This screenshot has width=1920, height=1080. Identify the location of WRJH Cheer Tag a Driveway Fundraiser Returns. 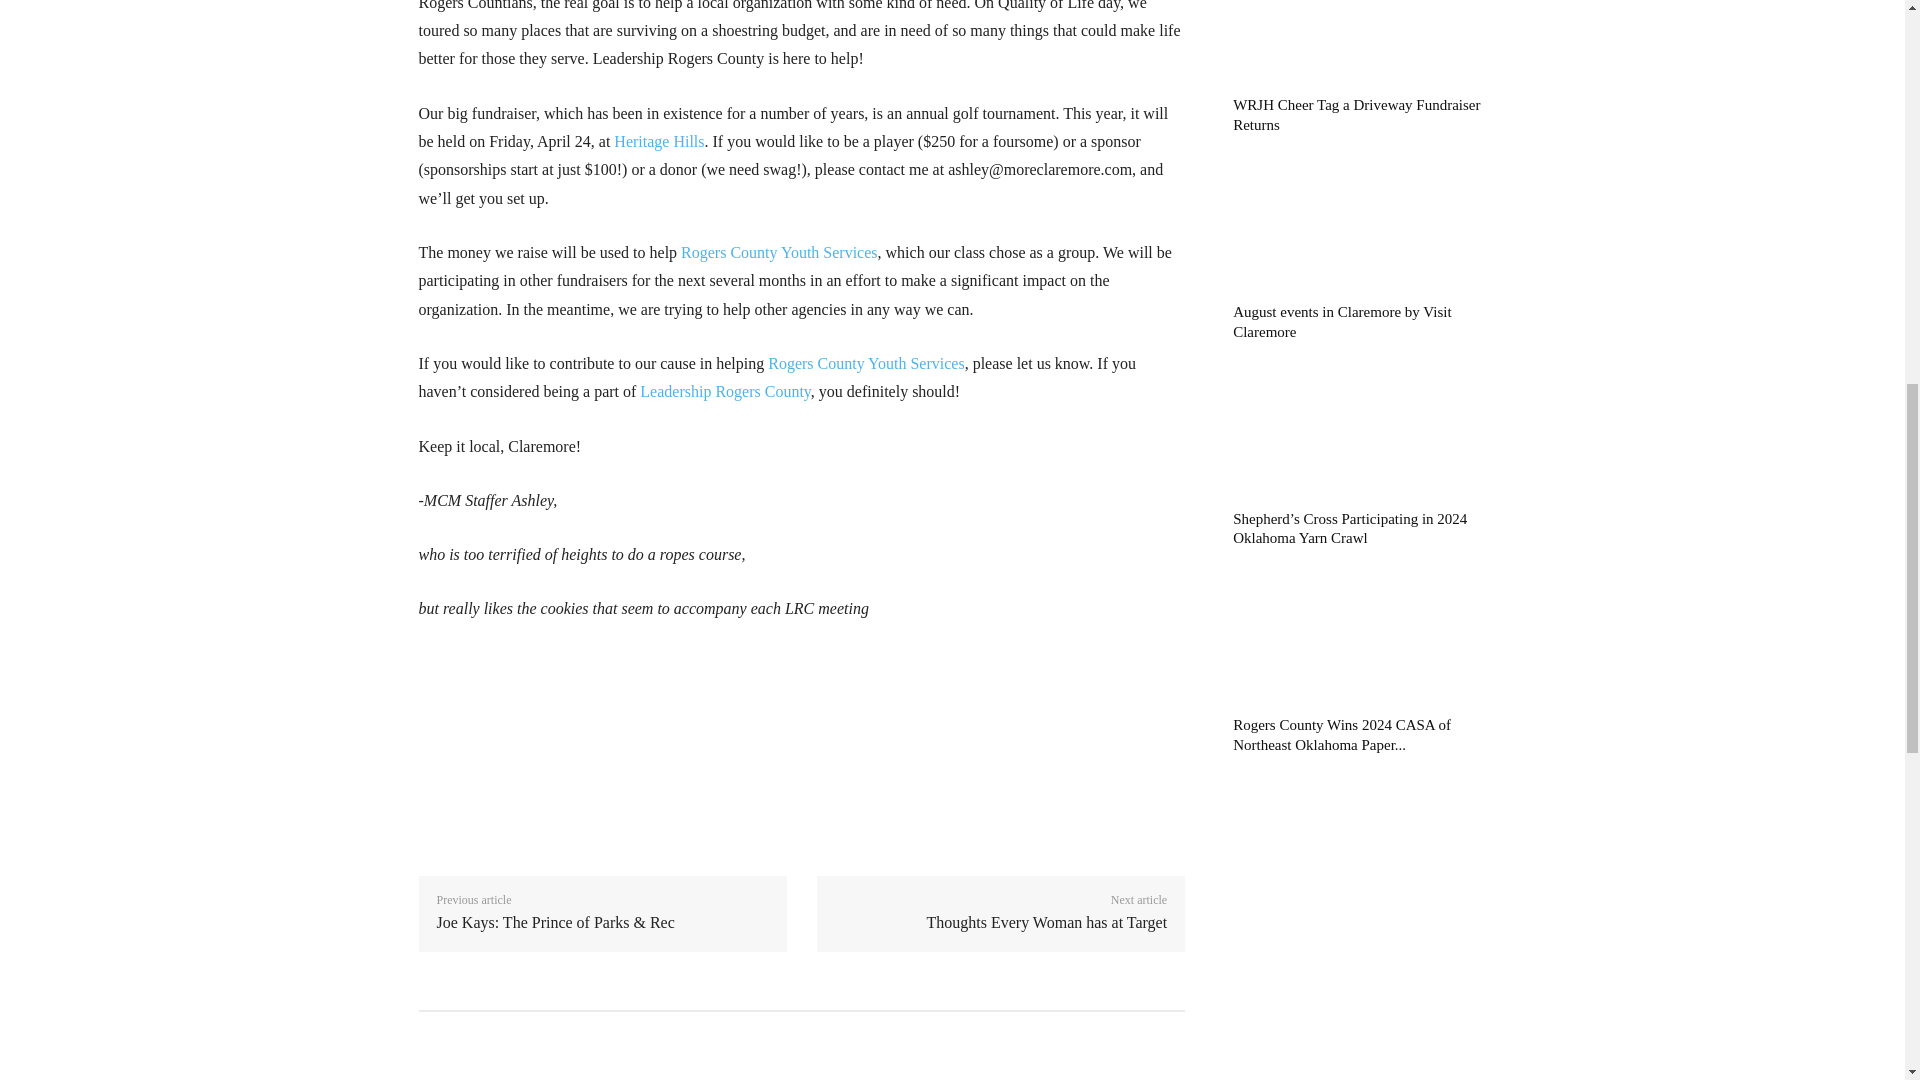
(1356, 114).